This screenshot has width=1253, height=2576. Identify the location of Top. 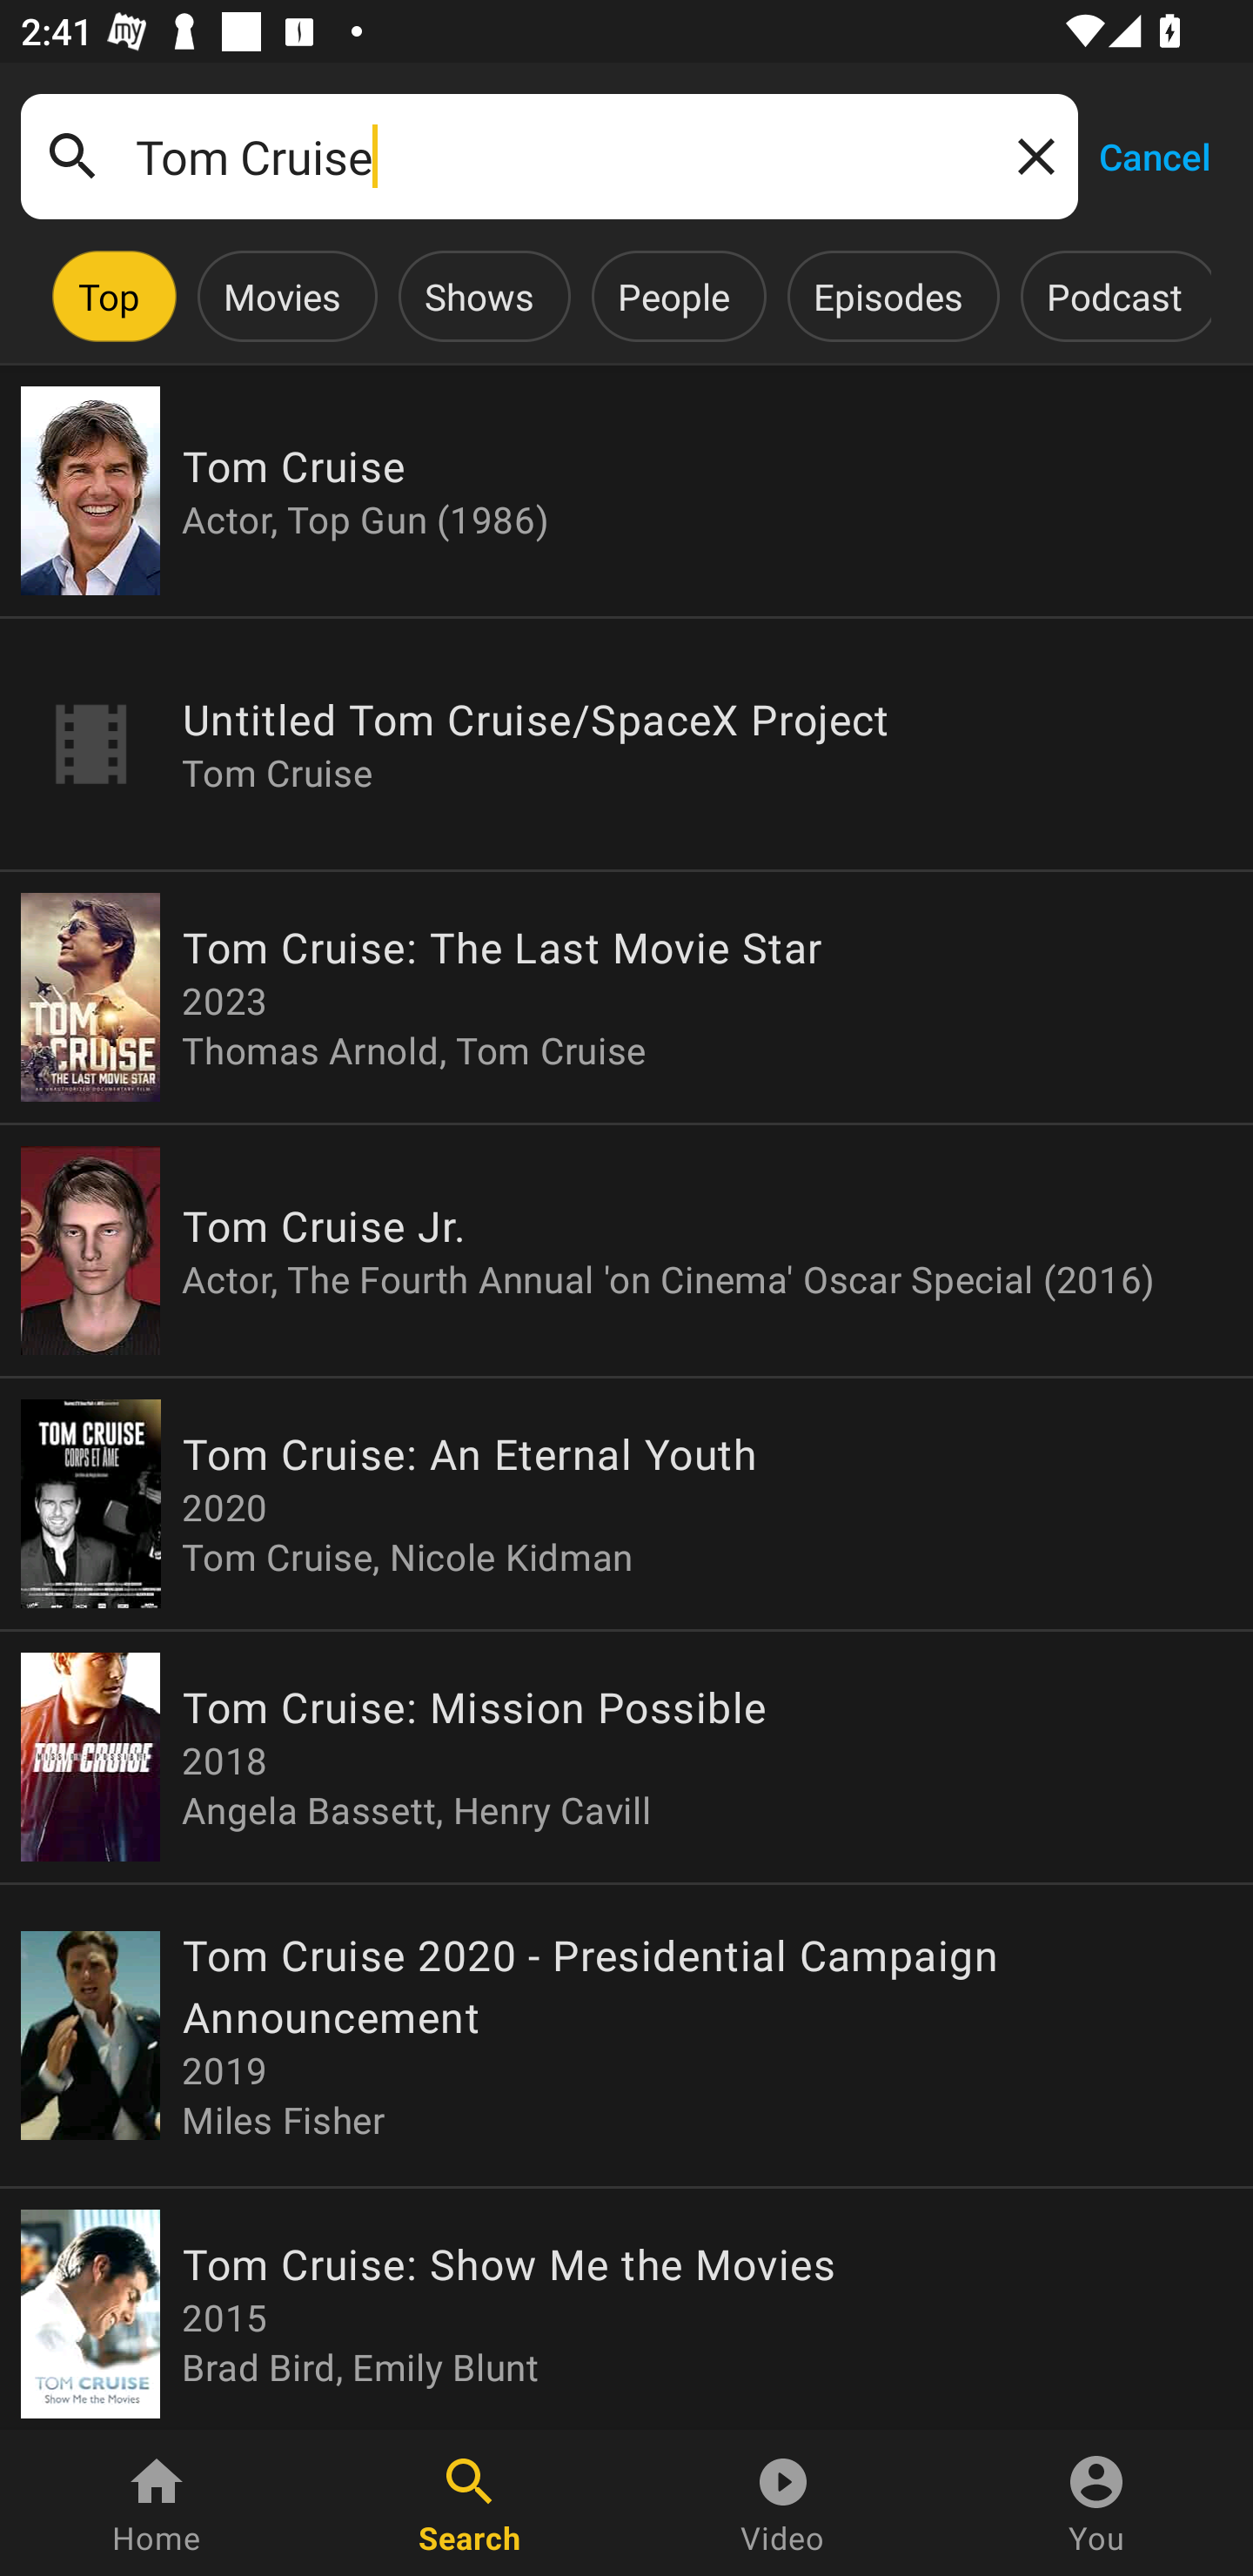
(109, 296).